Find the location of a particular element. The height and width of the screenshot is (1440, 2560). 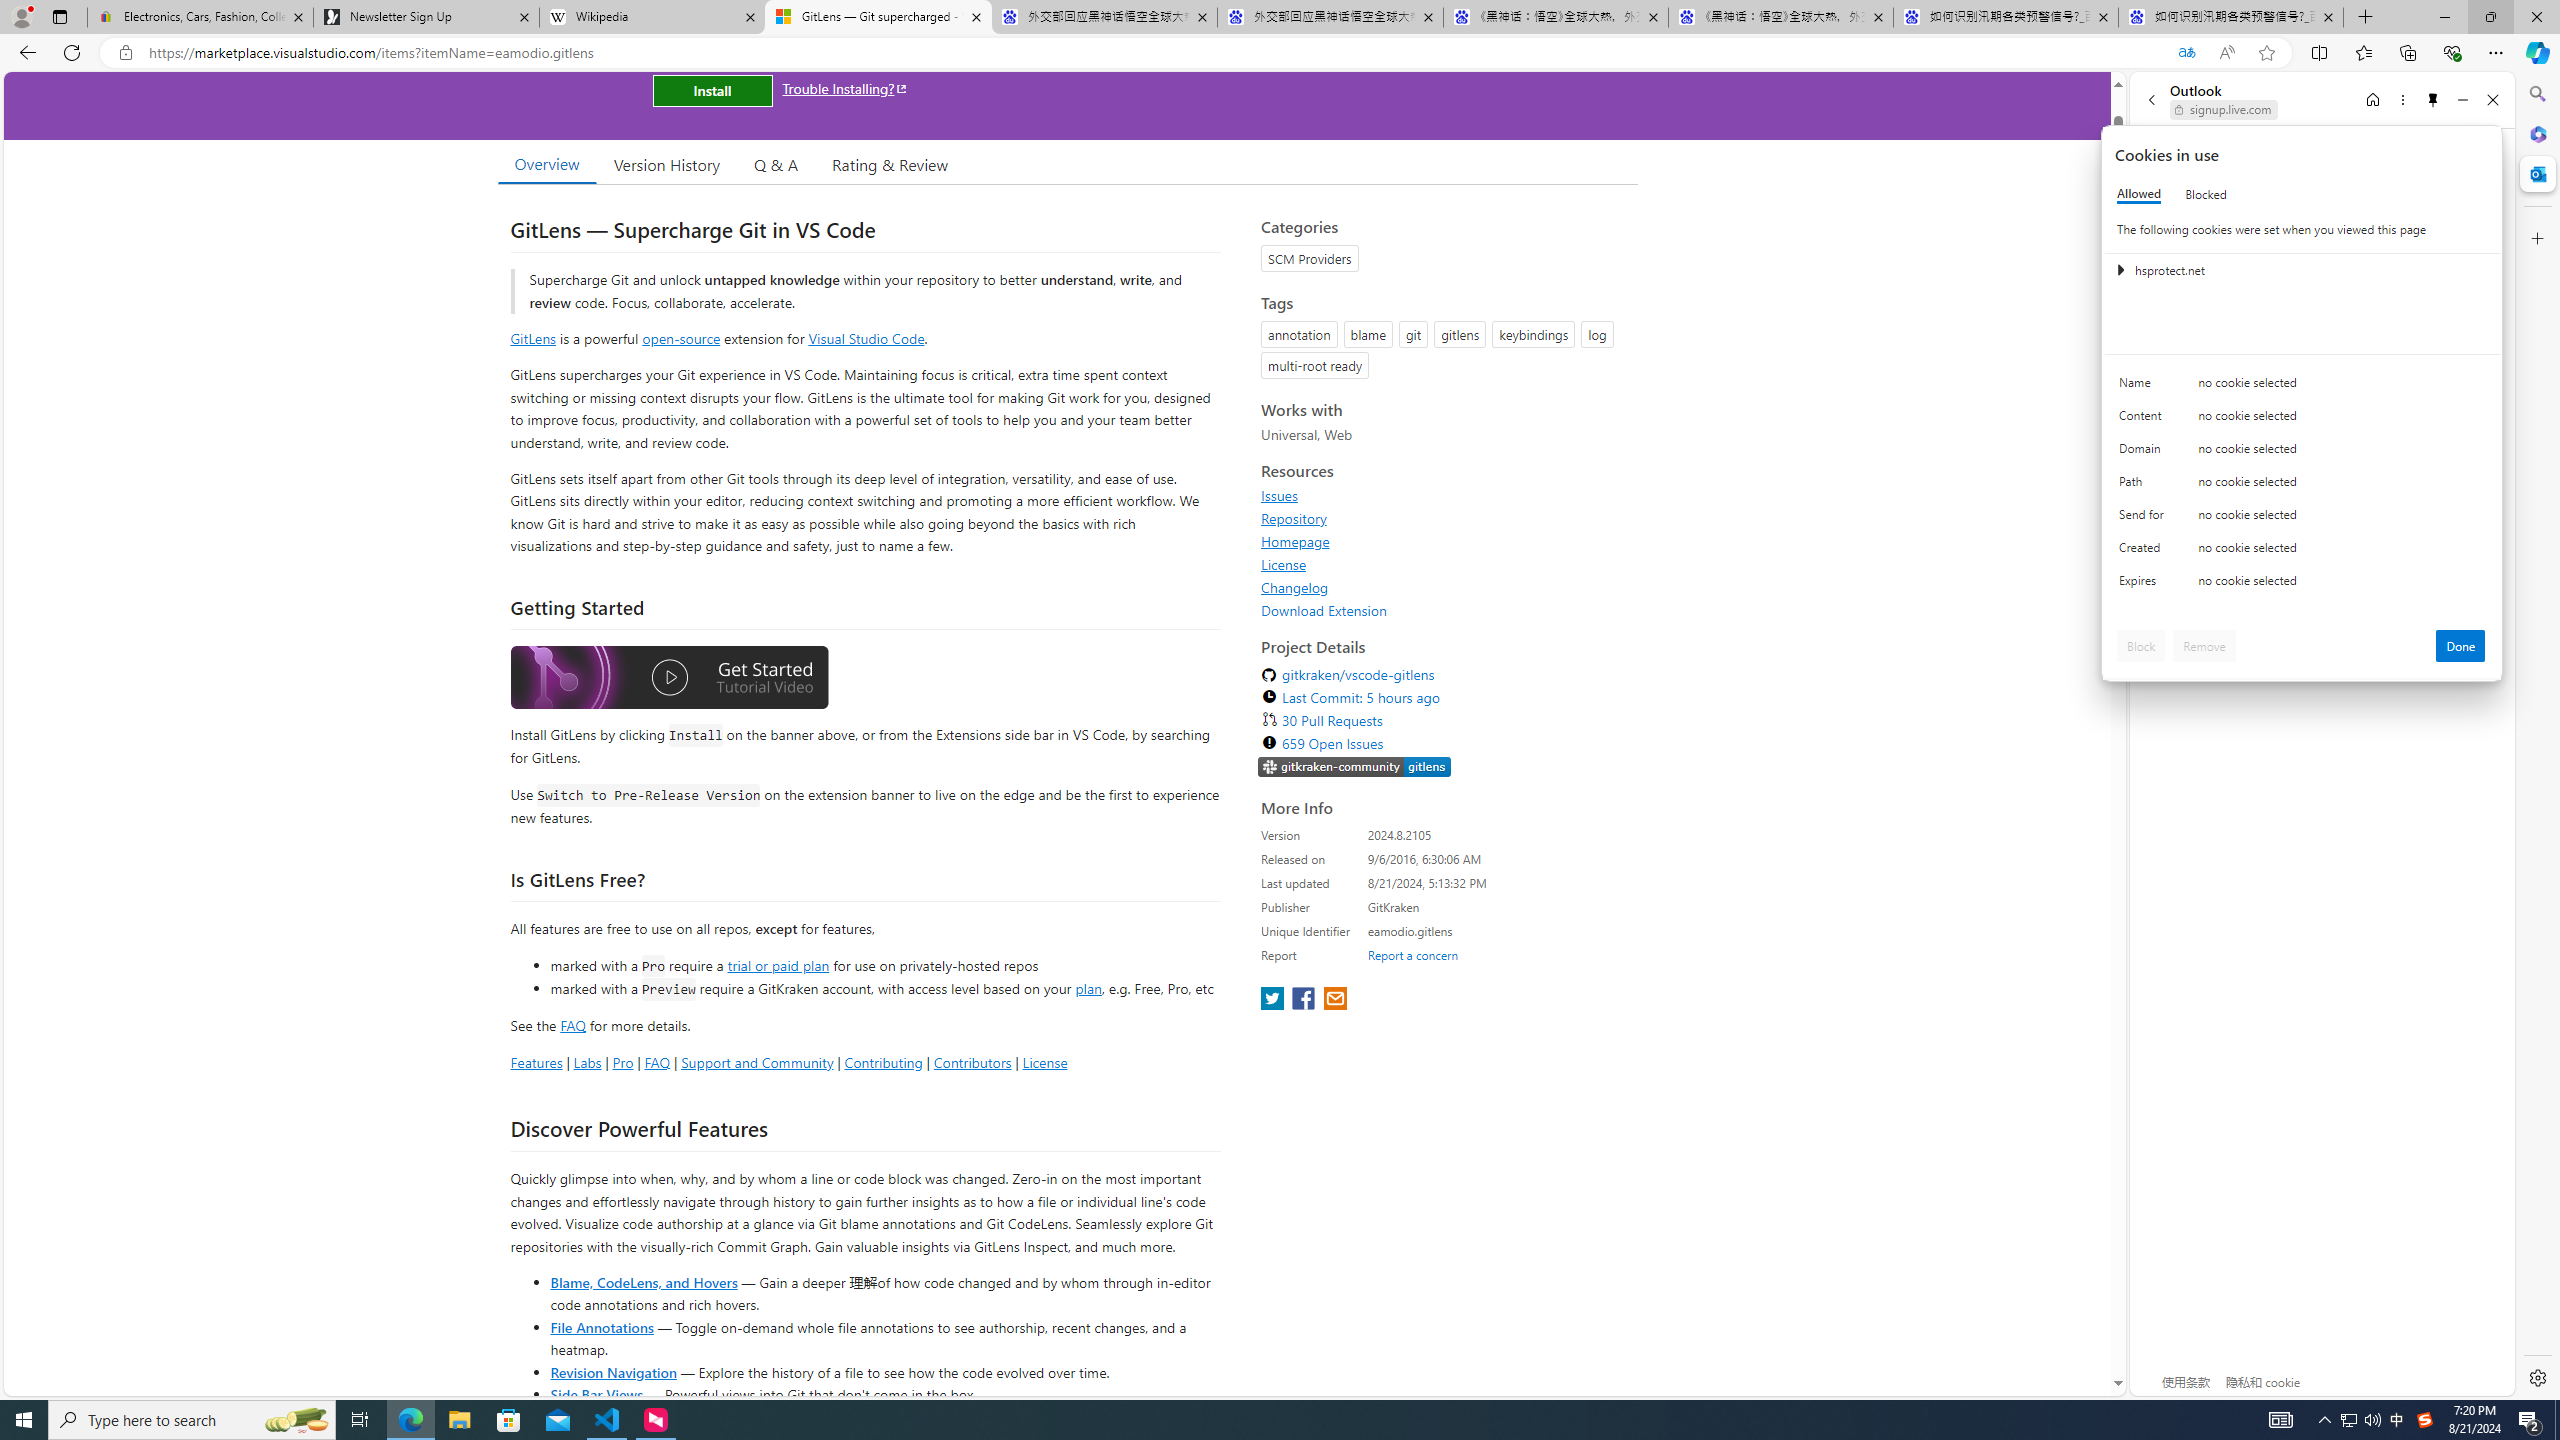

Send for is located at coordinates (2145, 519).